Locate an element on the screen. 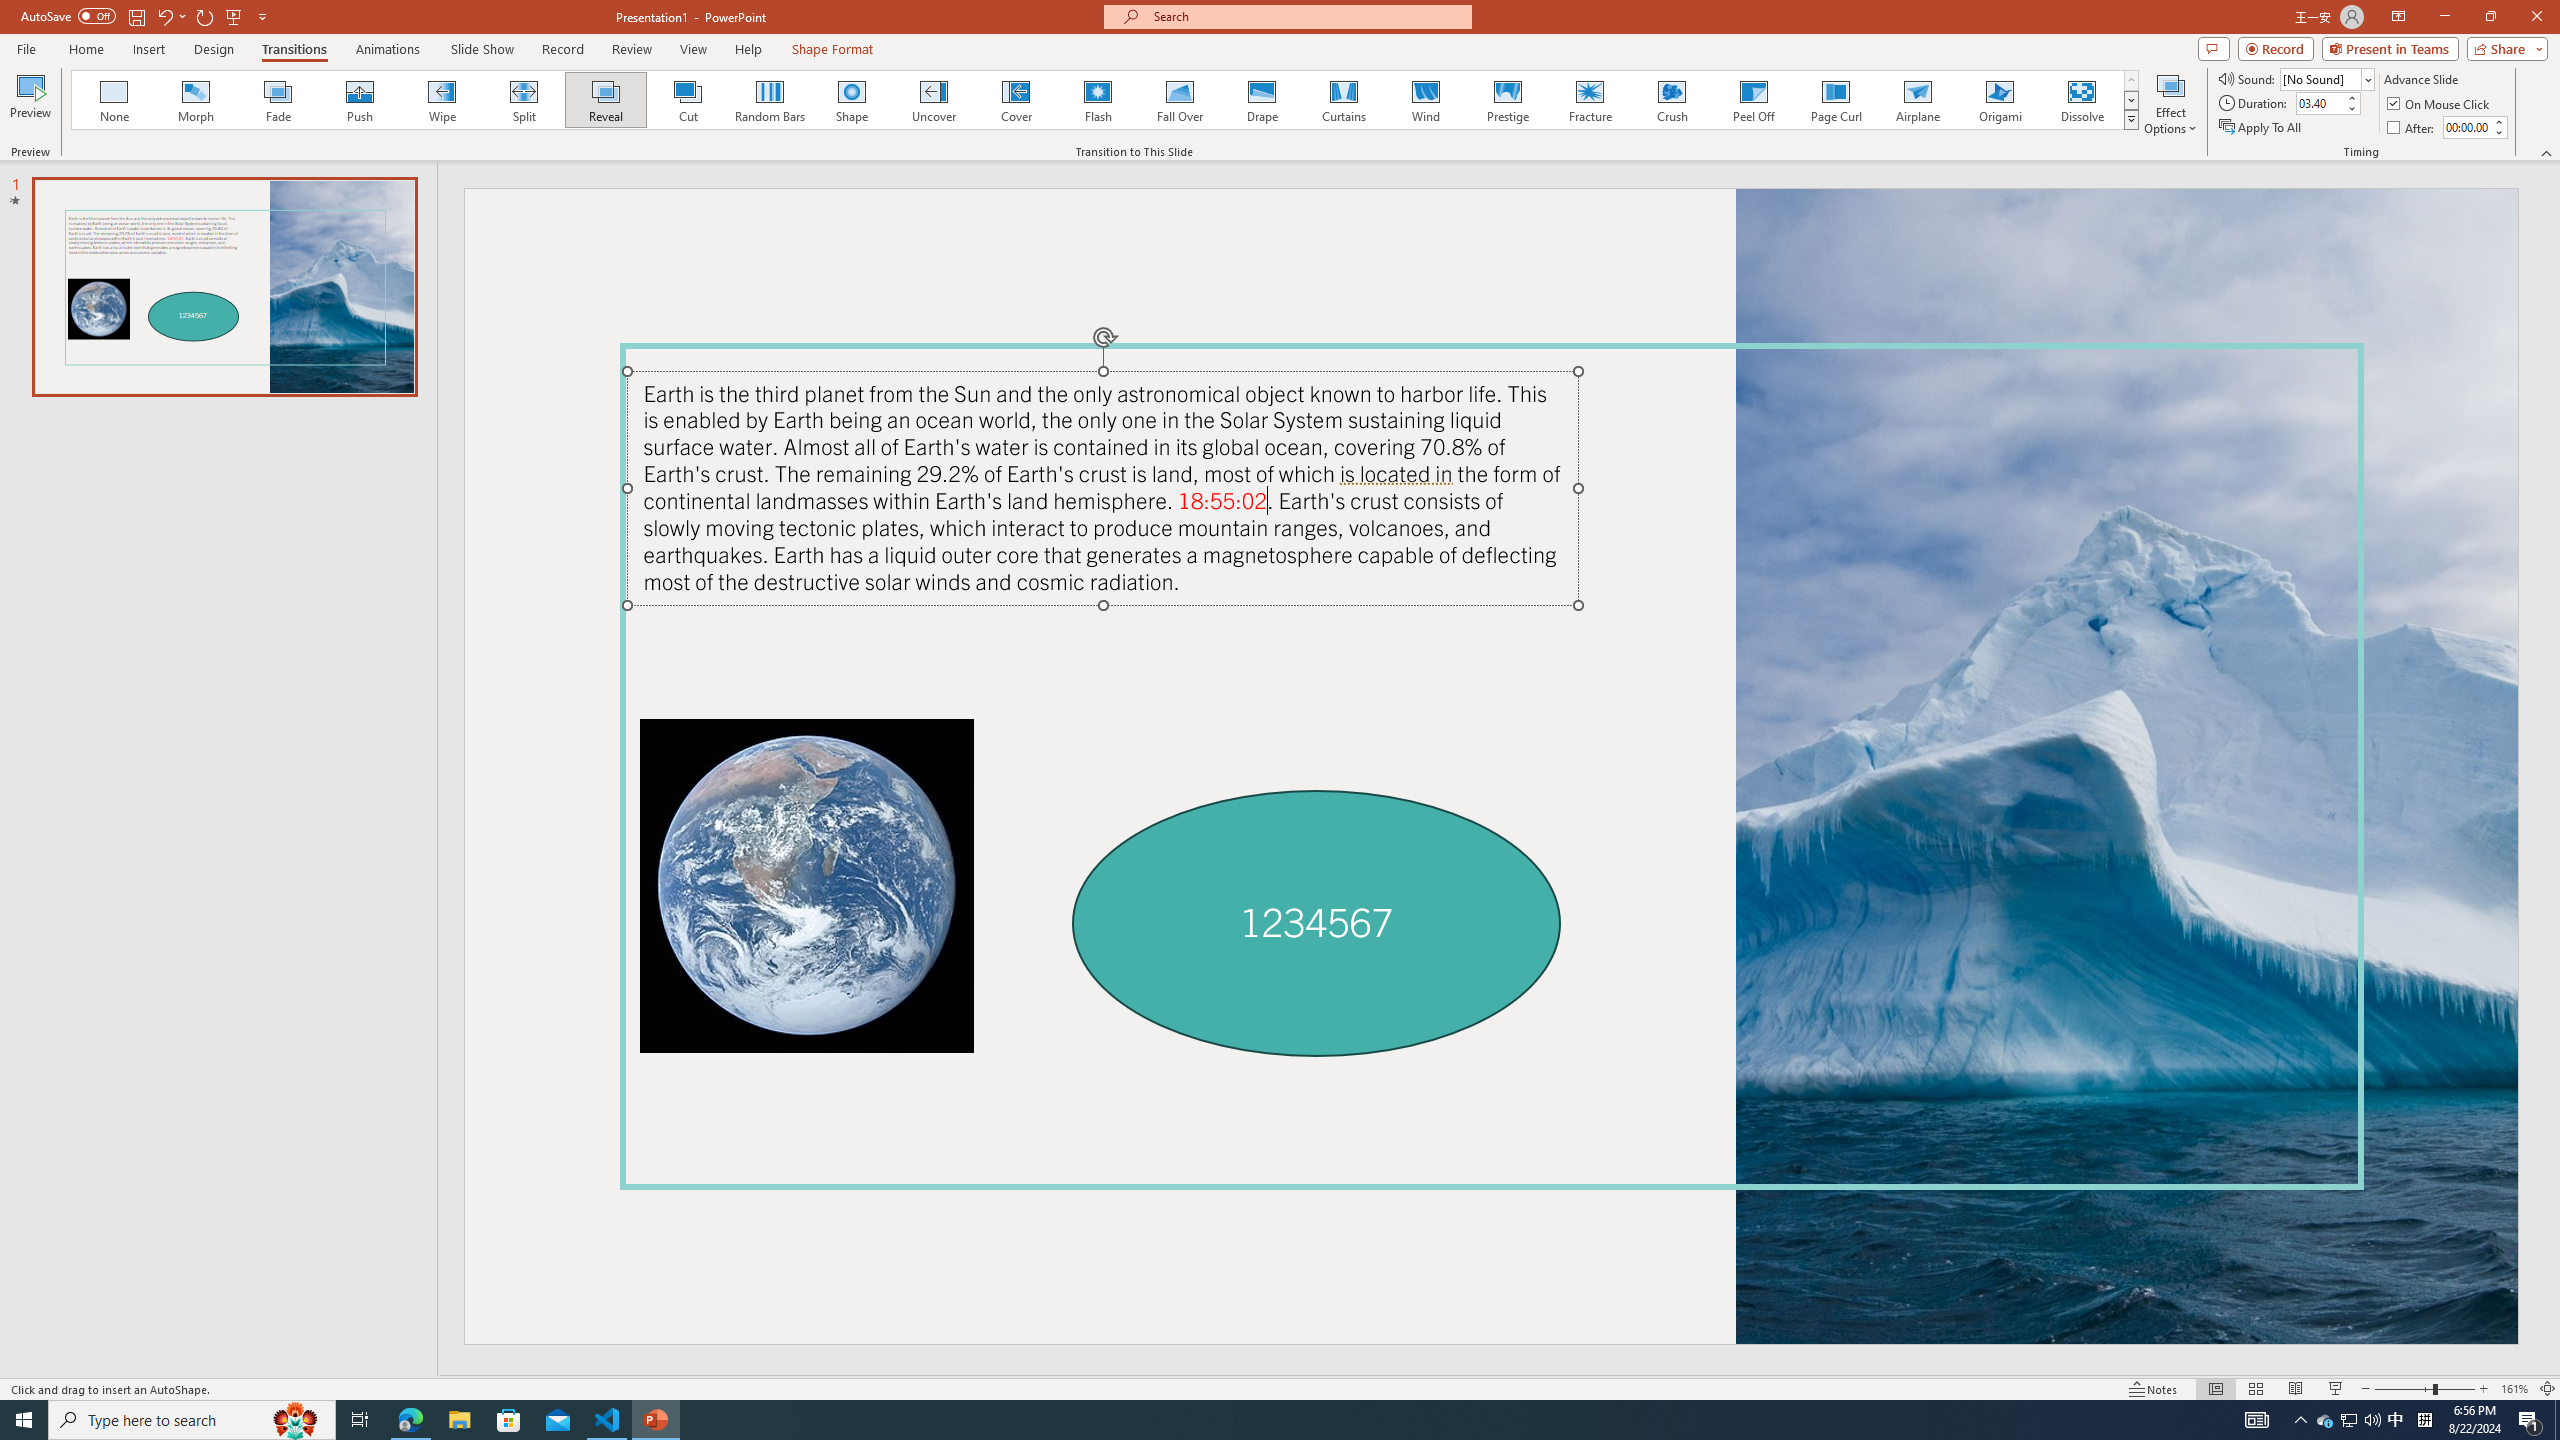 This screenshot has height=1440, width=2560. Shape is located at coordinates (852, 100).